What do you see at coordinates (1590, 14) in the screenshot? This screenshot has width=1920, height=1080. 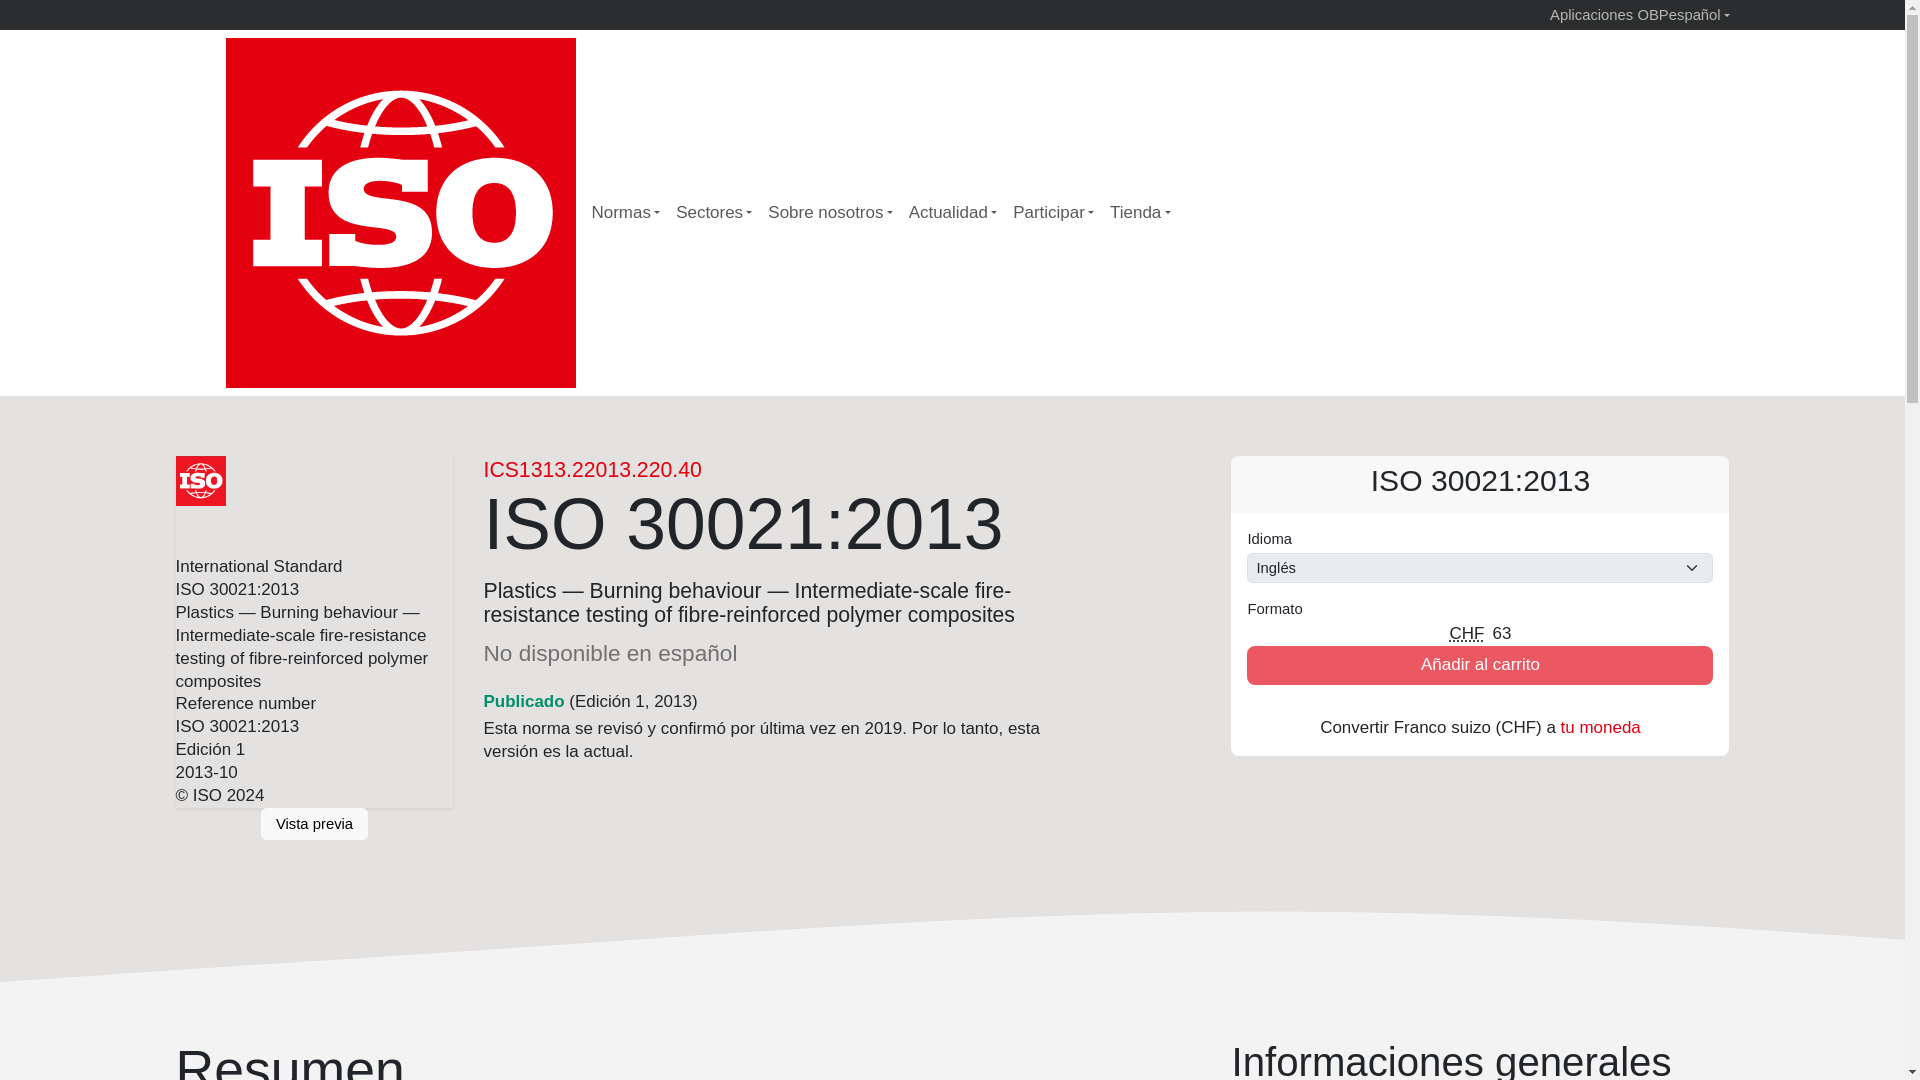 I see ` Aplicaciones` at bounding box center [1590, 14].